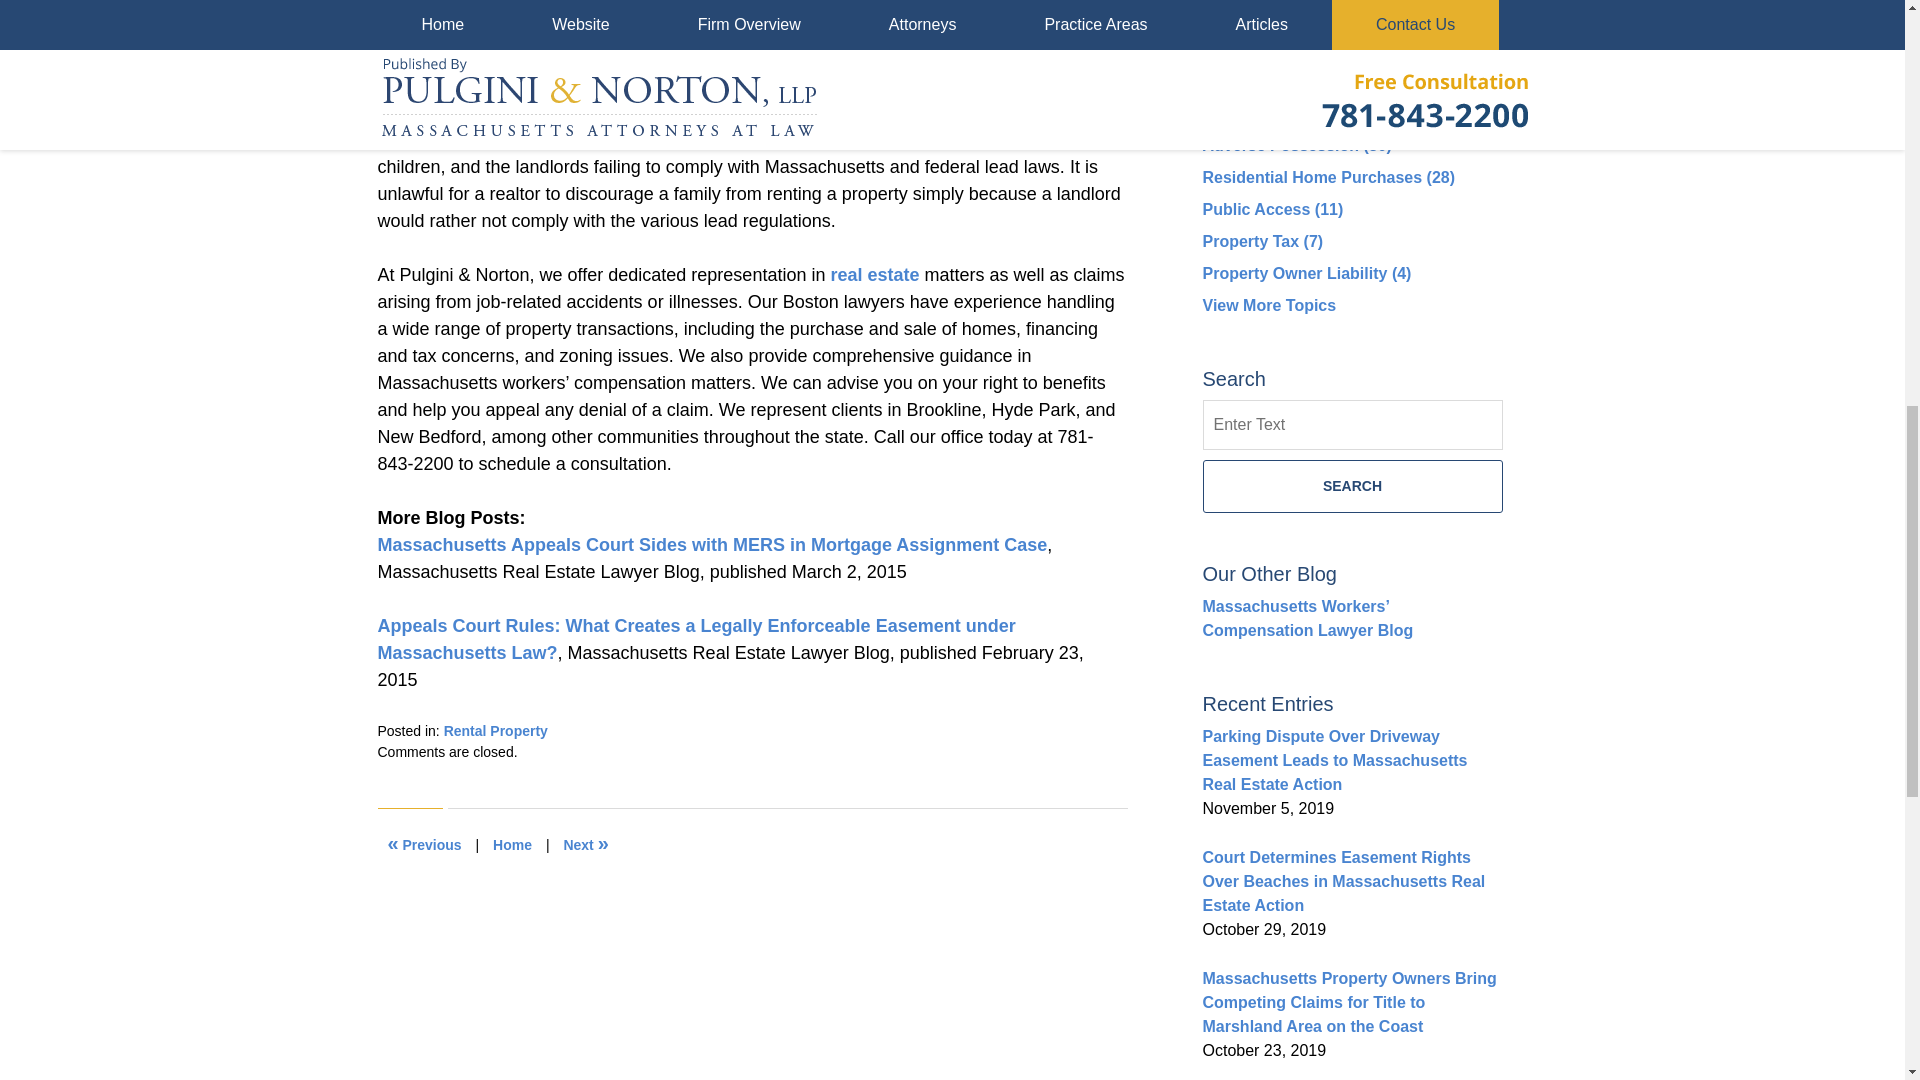  Describe the element at coordinates (874, 274) in the screenshot. I see `real estate` at that location.